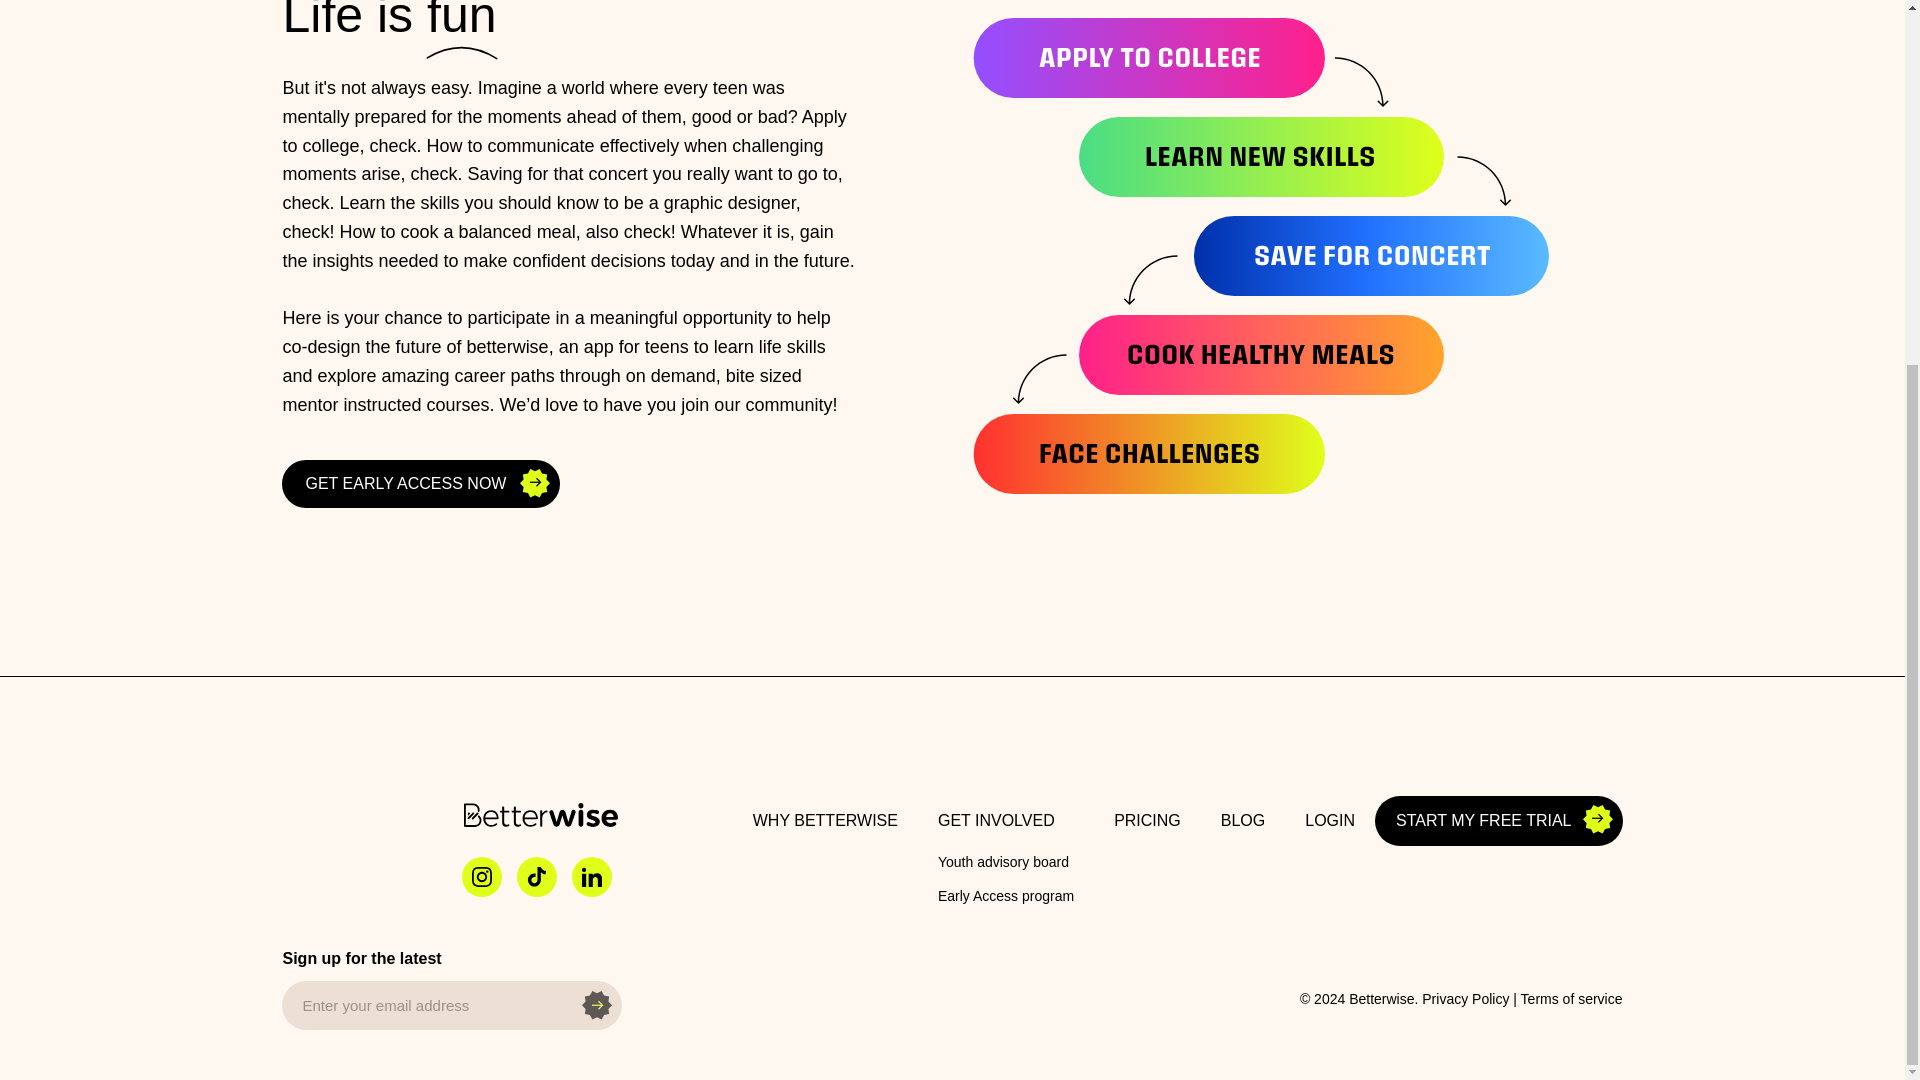  What do you see at coordinates (1006, 896) in the screenshot?
I see `Early Access program` at bounding box center [1006, 896].